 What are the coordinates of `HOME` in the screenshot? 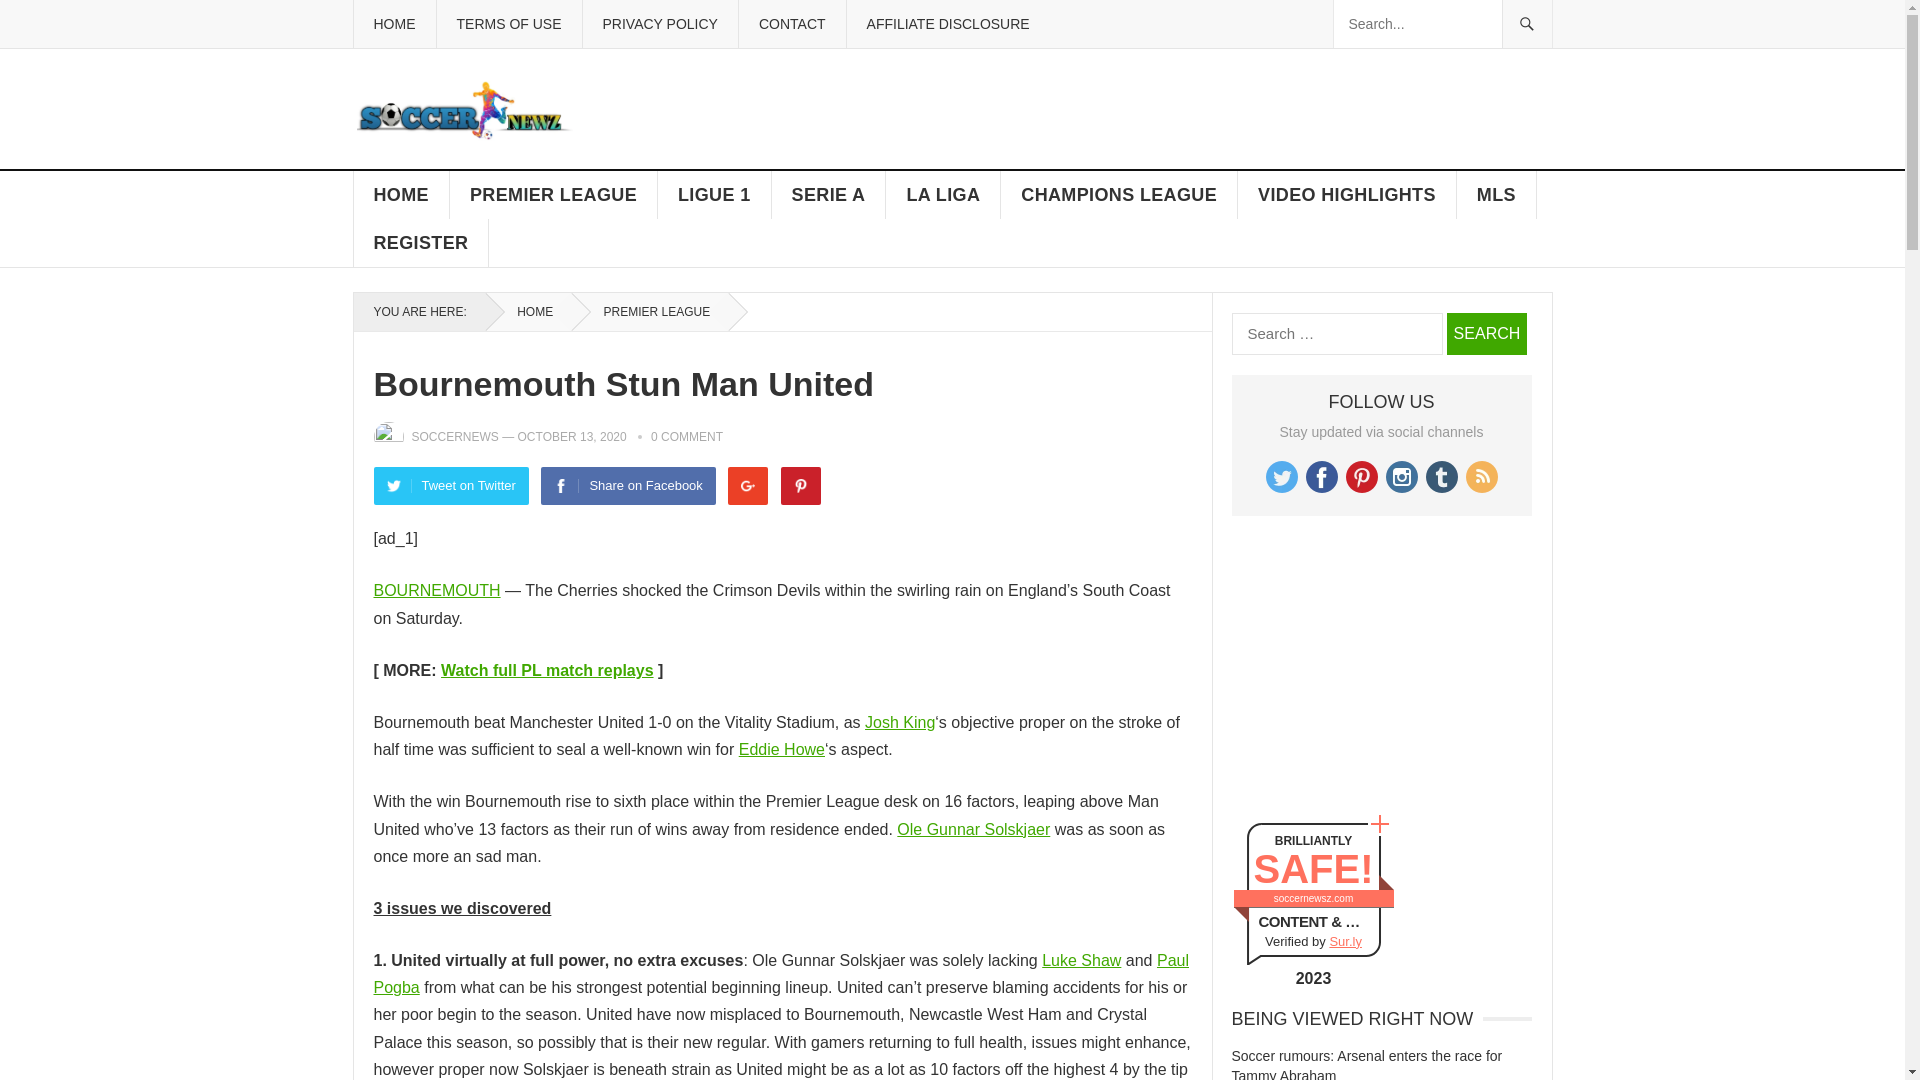 It's located at (528, 311).